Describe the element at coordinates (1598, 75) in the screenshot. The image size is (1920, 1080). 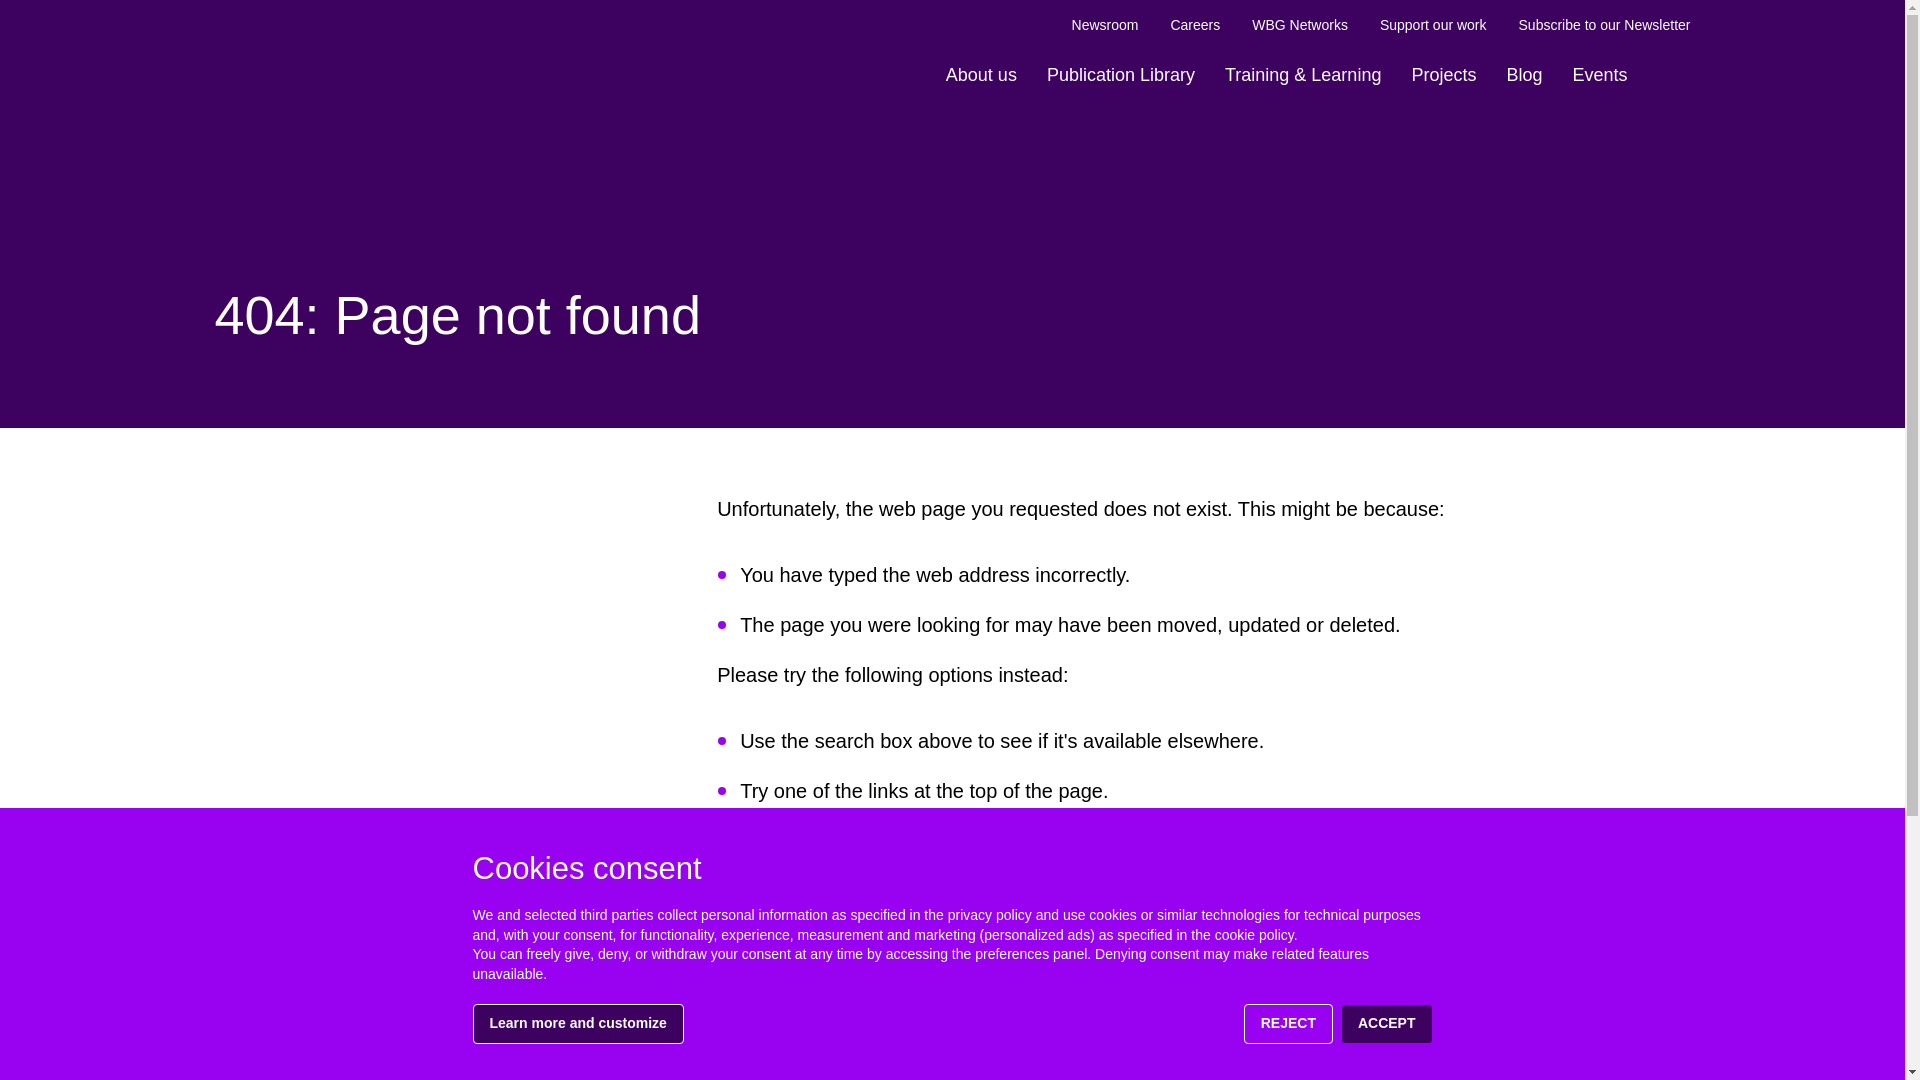
I see `Events` at that location.